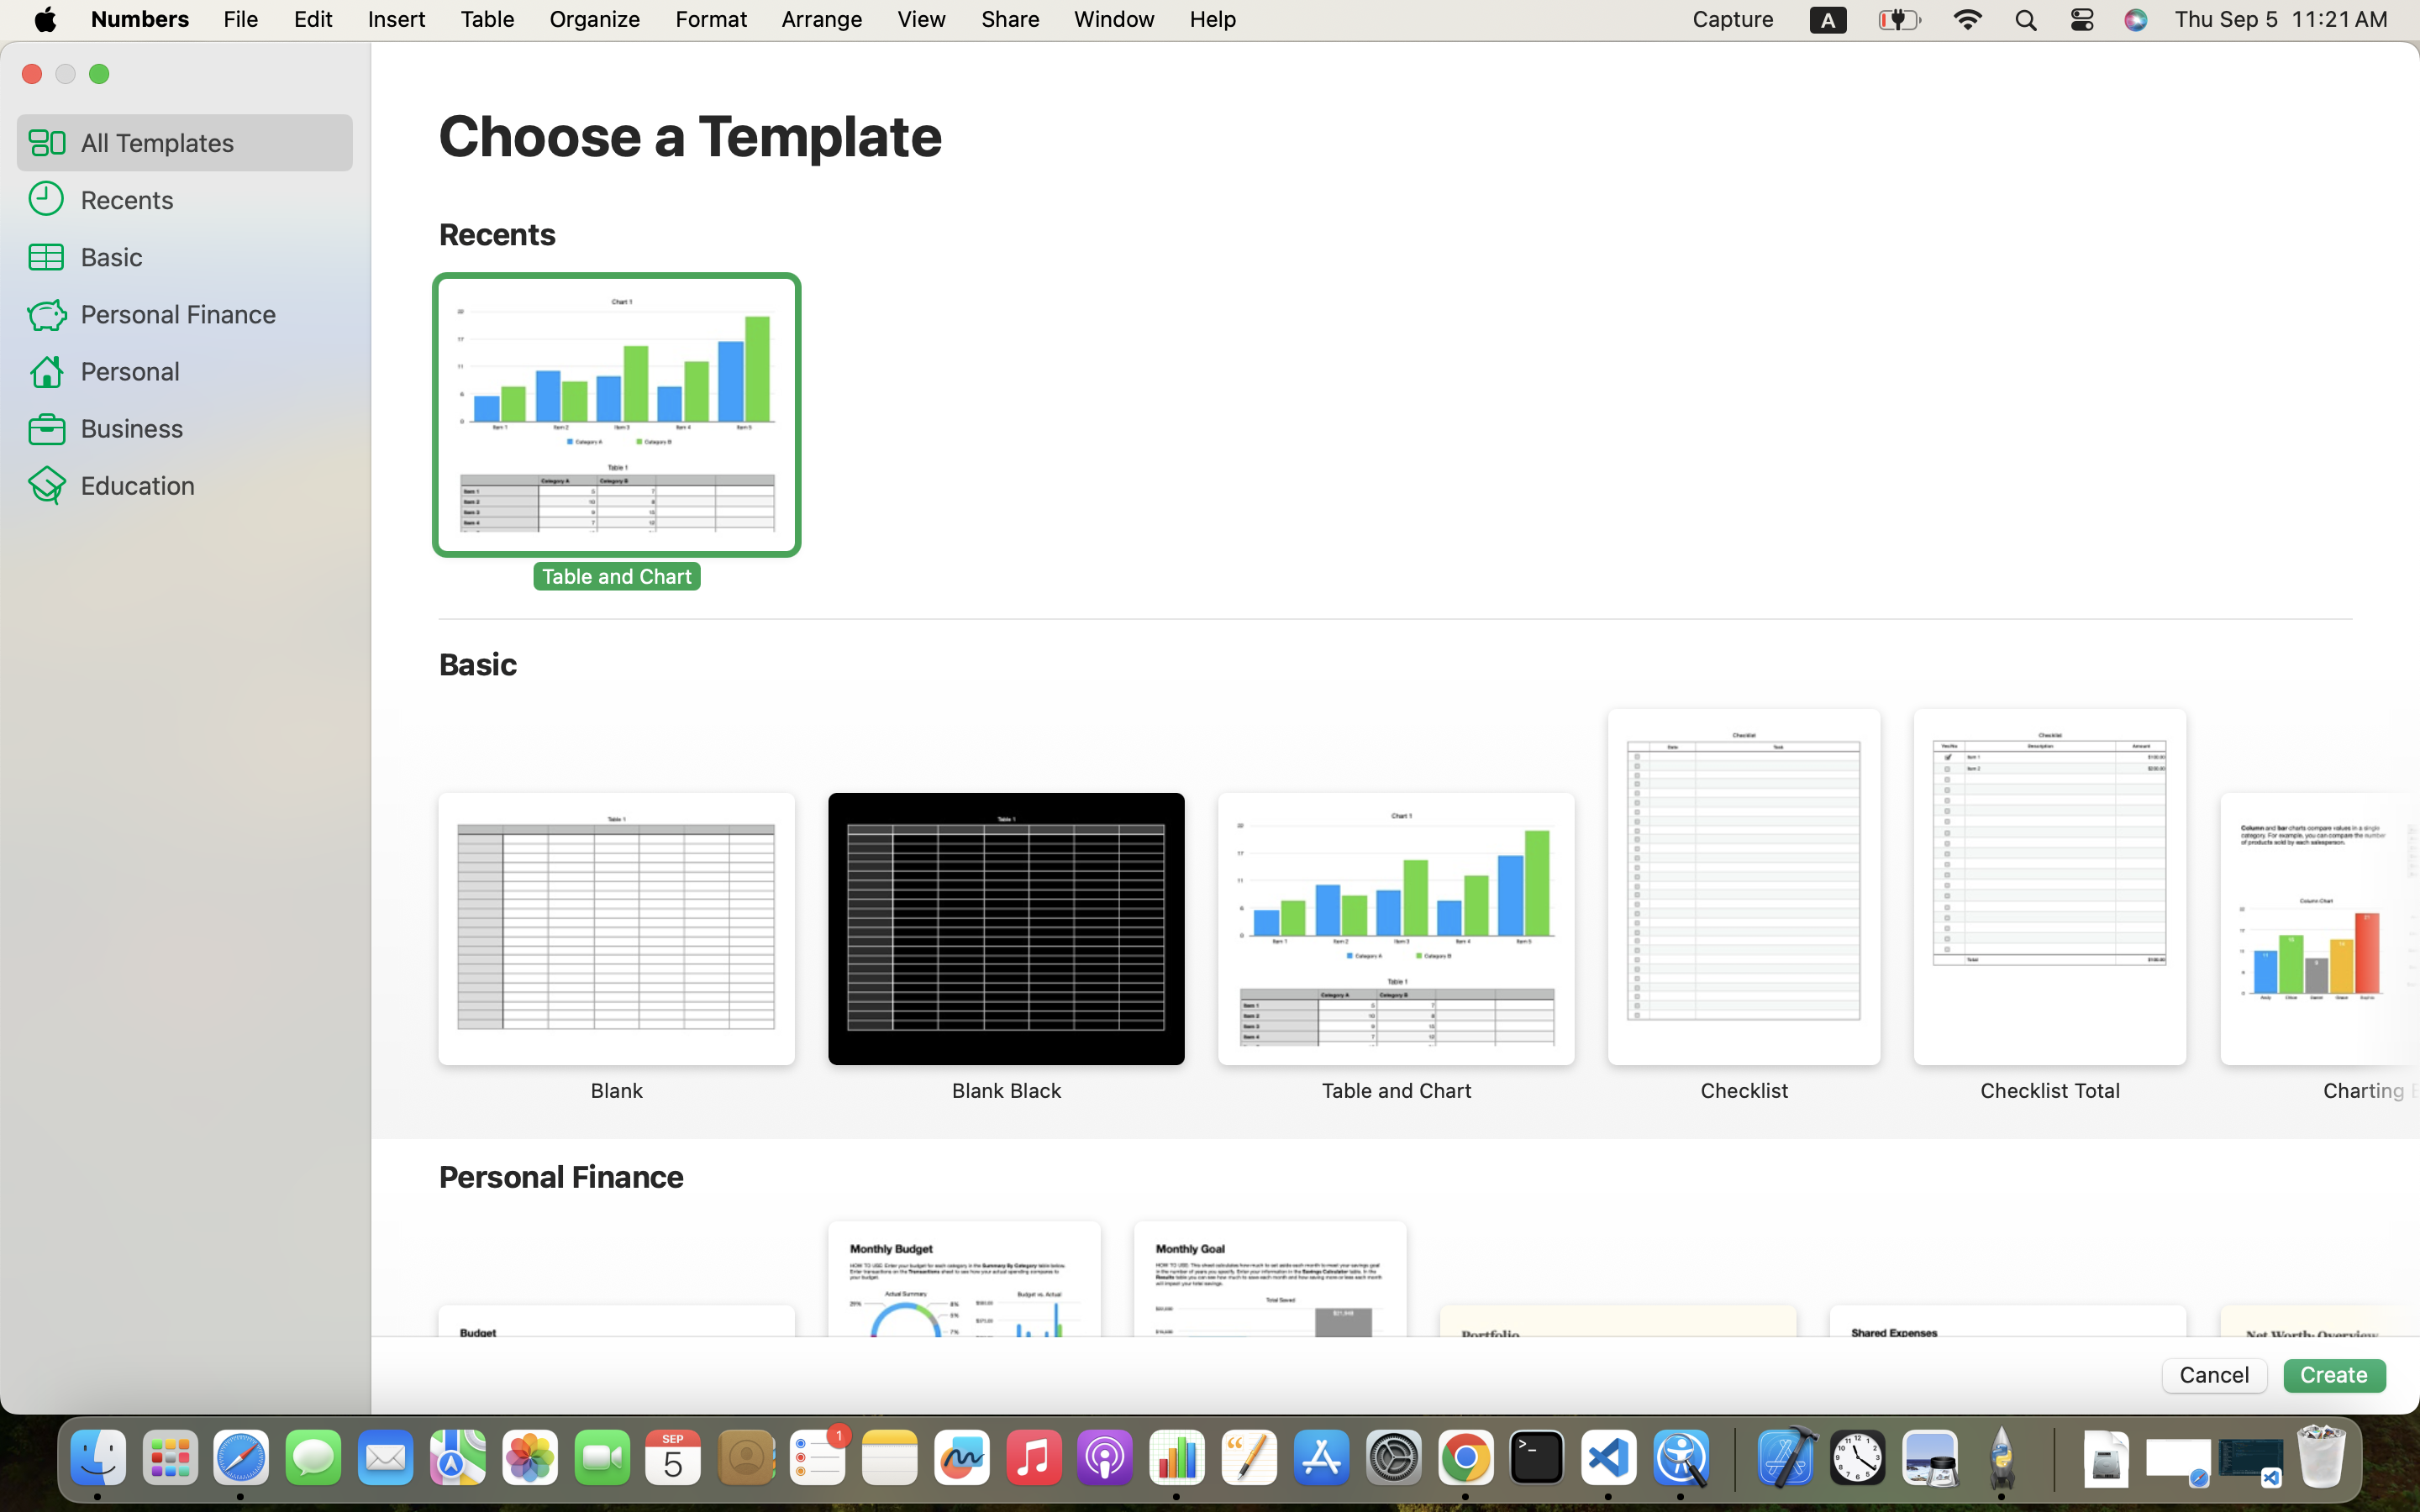 This screenshot has height=1512, width=2420. Describe the element at coordinates (210, 142) in the screenshot. I see `All Templates` at that location.